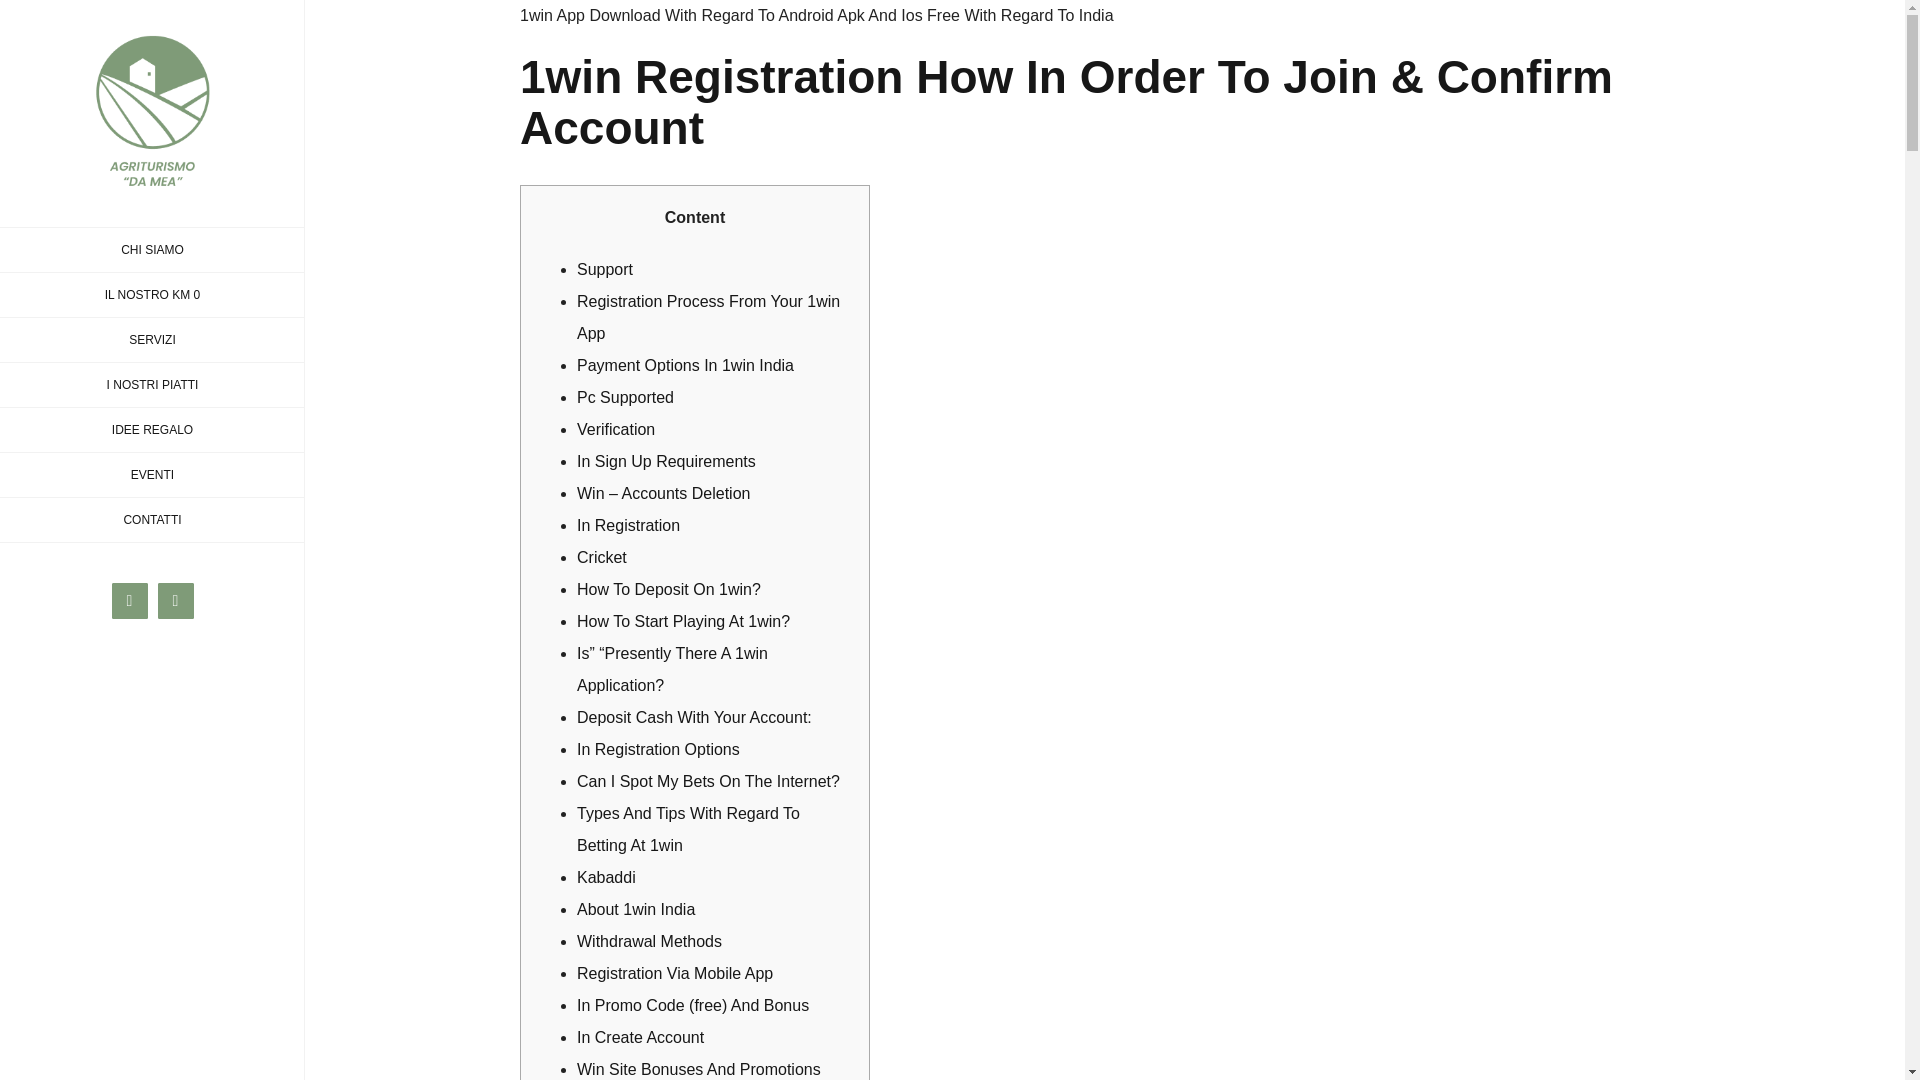 This screenshot has height=1080, width=1920. I want to click on Kabaddi, so click(606, 877).